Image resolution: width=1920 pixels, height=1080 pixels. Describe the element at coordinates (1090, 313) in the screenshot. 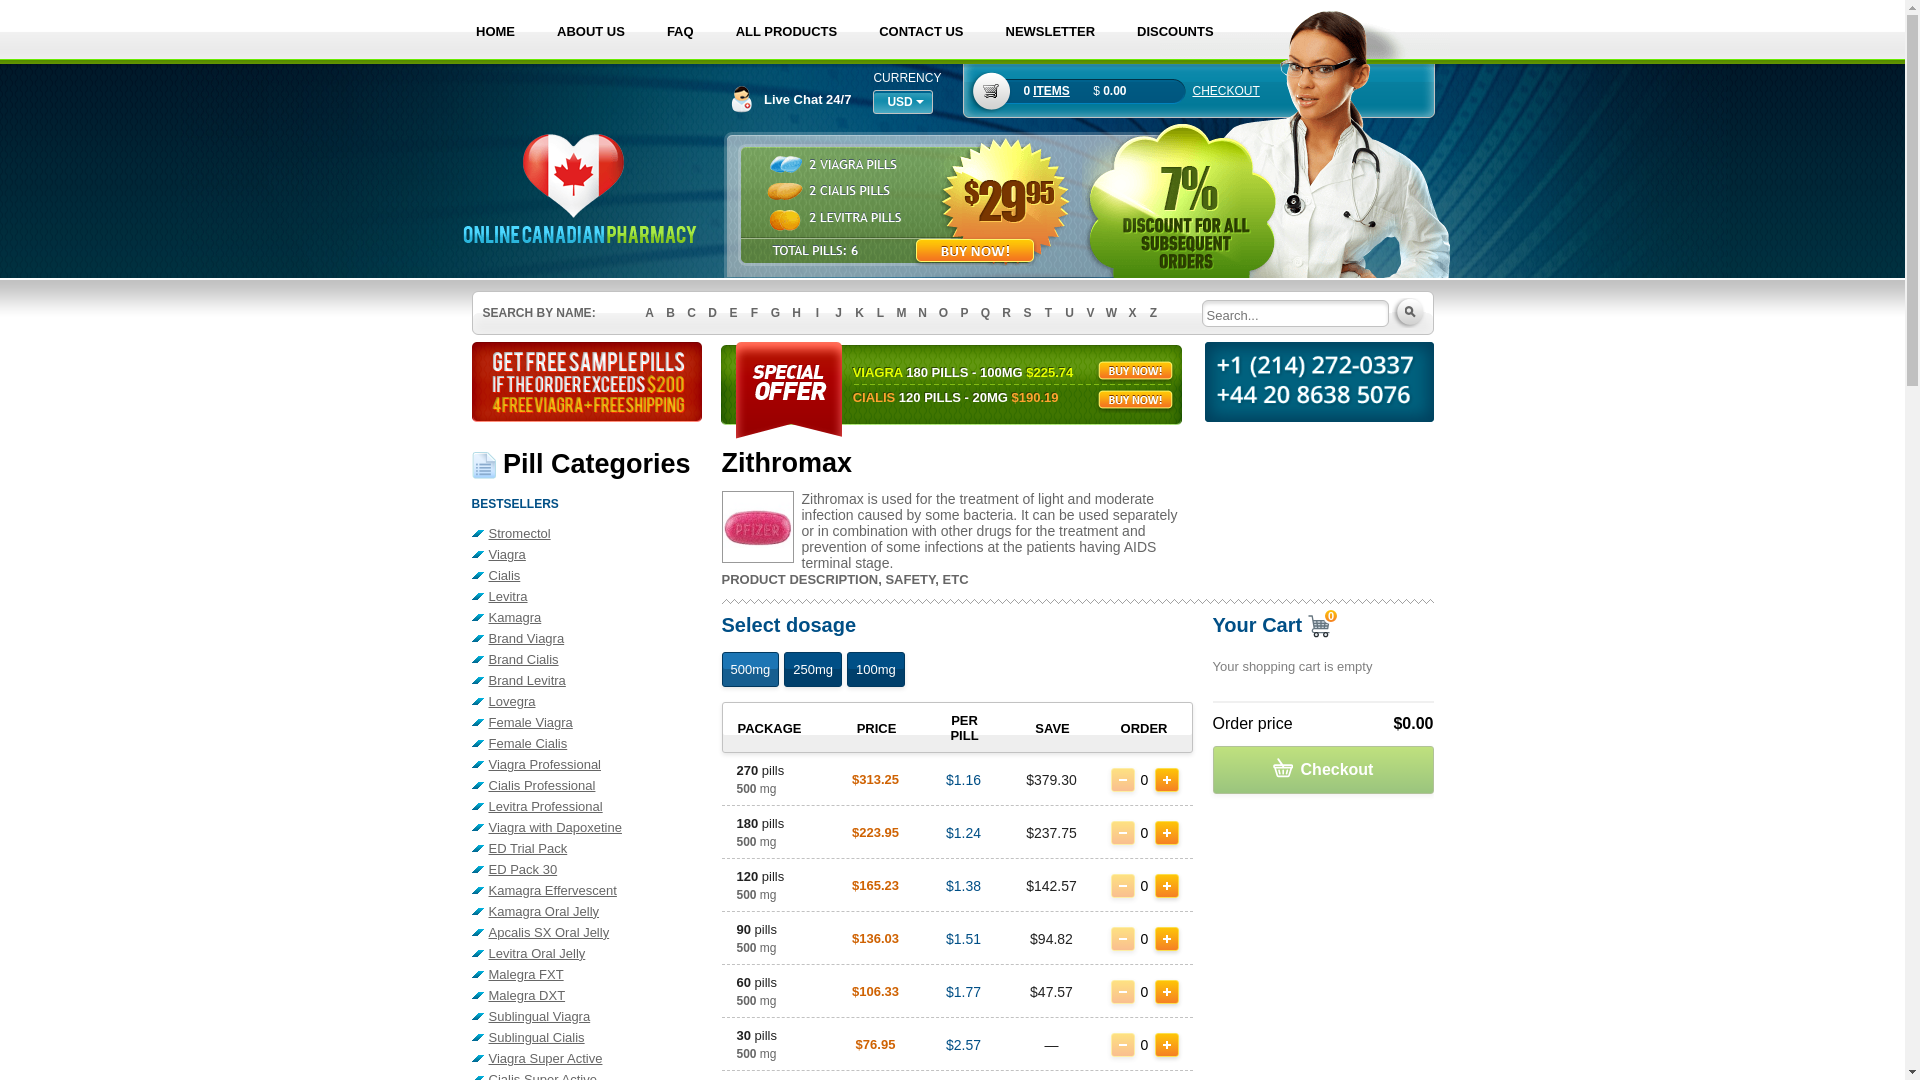

I see `V` at that location.